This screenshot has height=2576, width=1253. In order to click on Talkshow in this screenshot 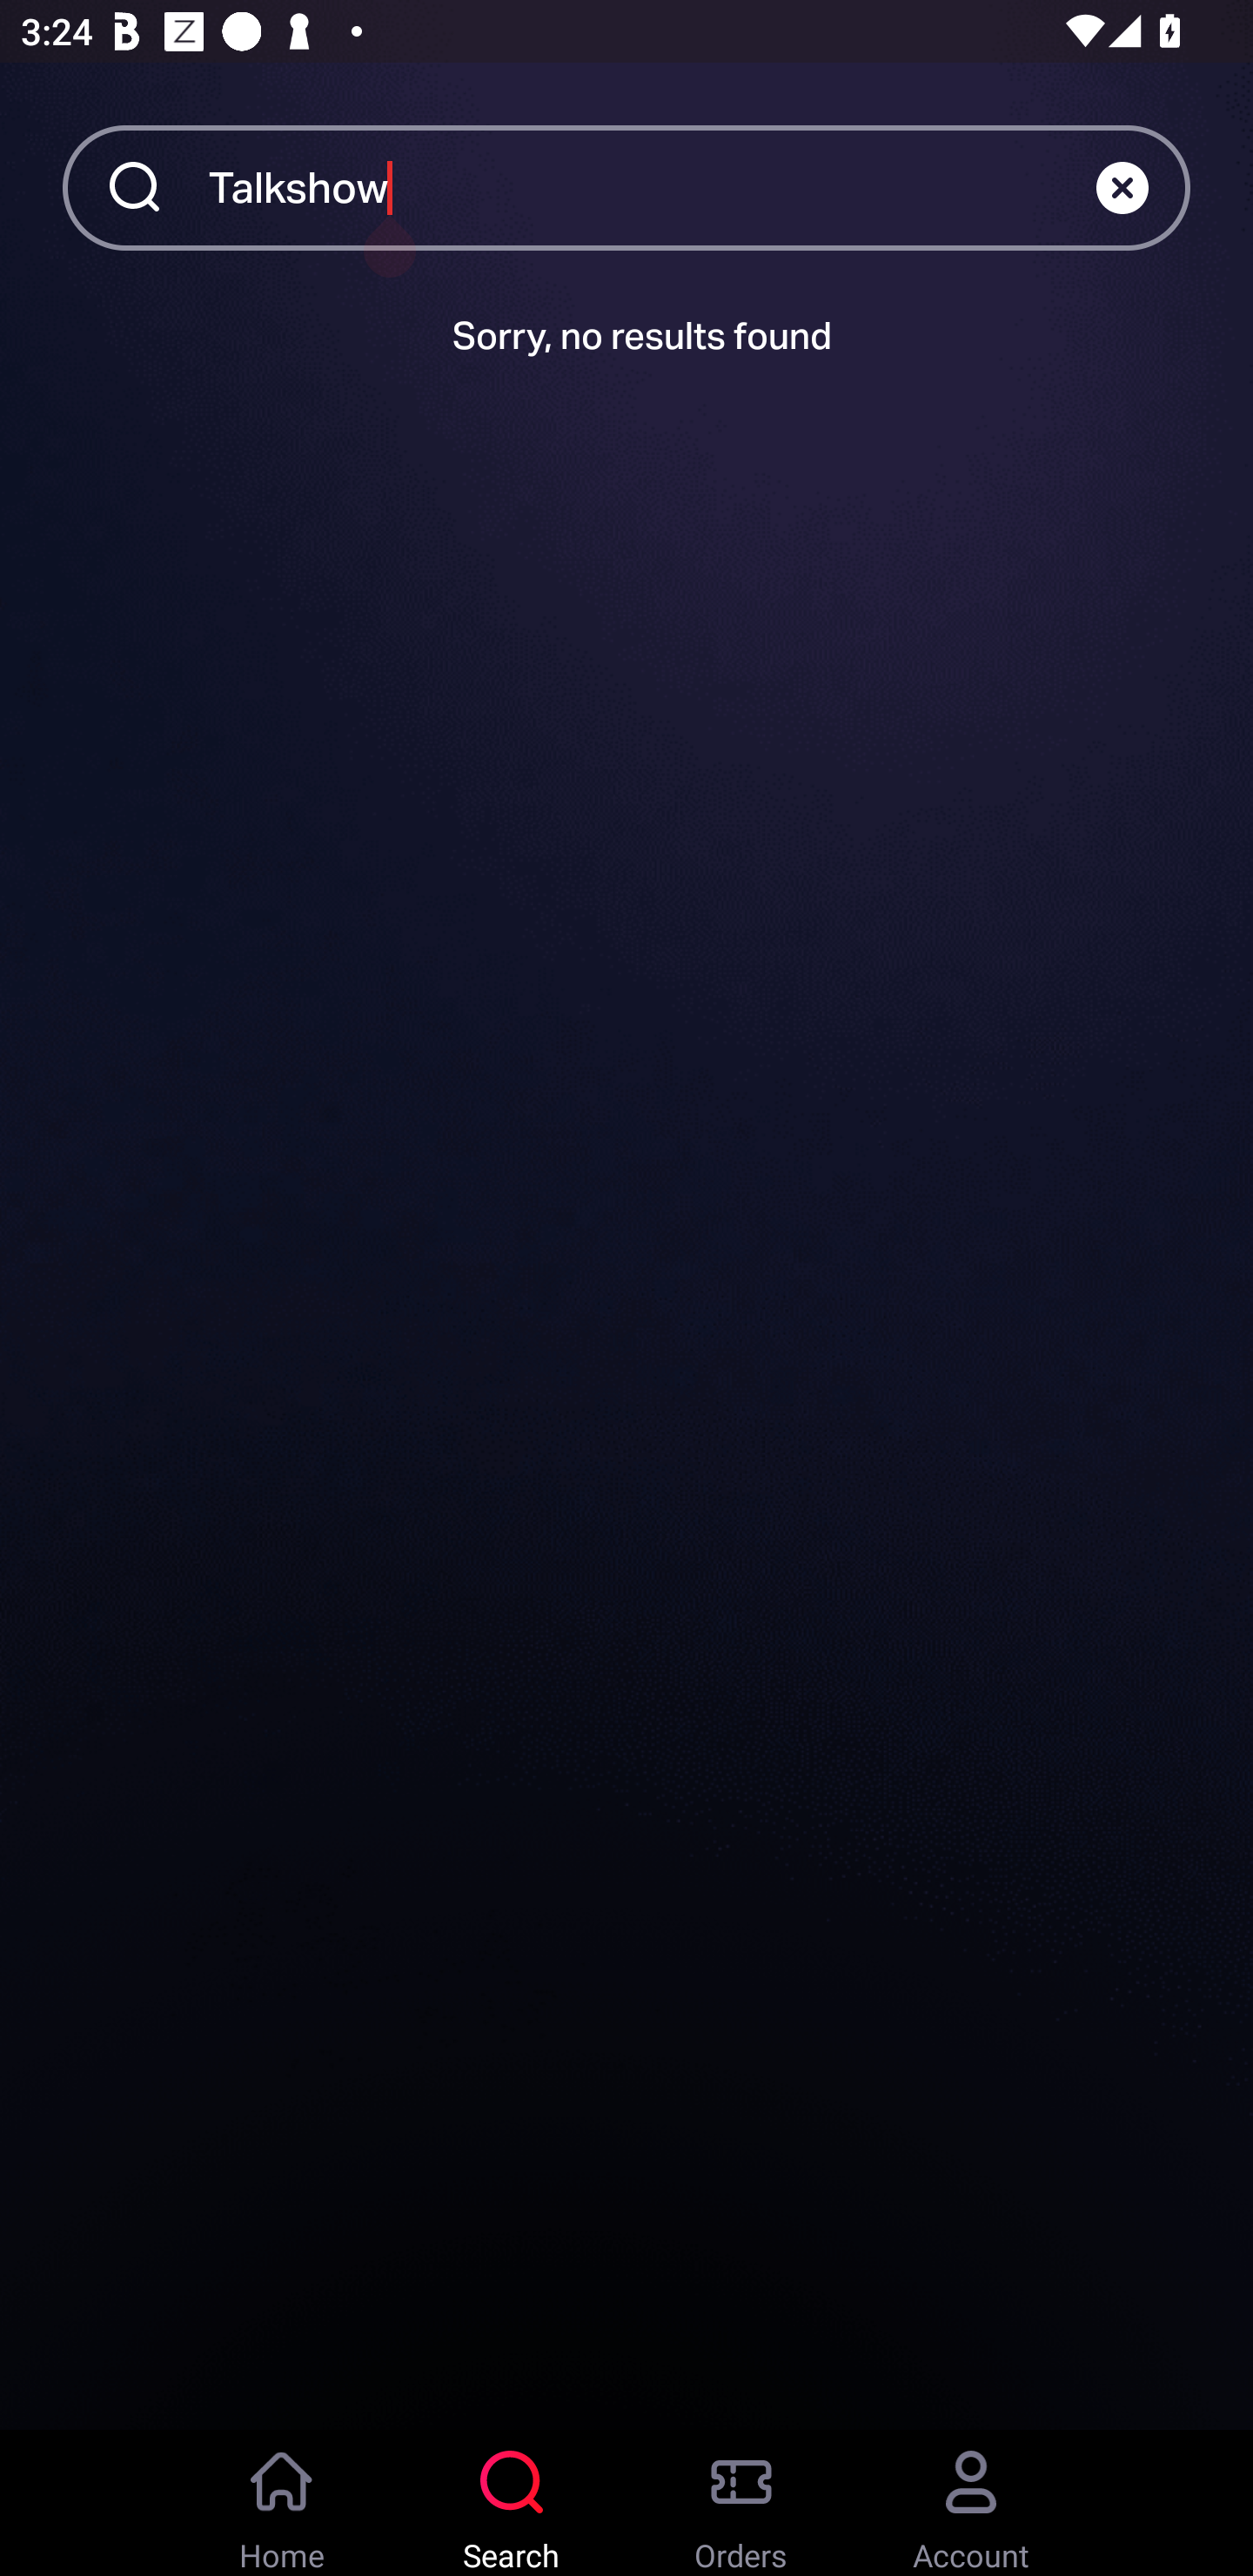, I will do `click(653, 186)`.